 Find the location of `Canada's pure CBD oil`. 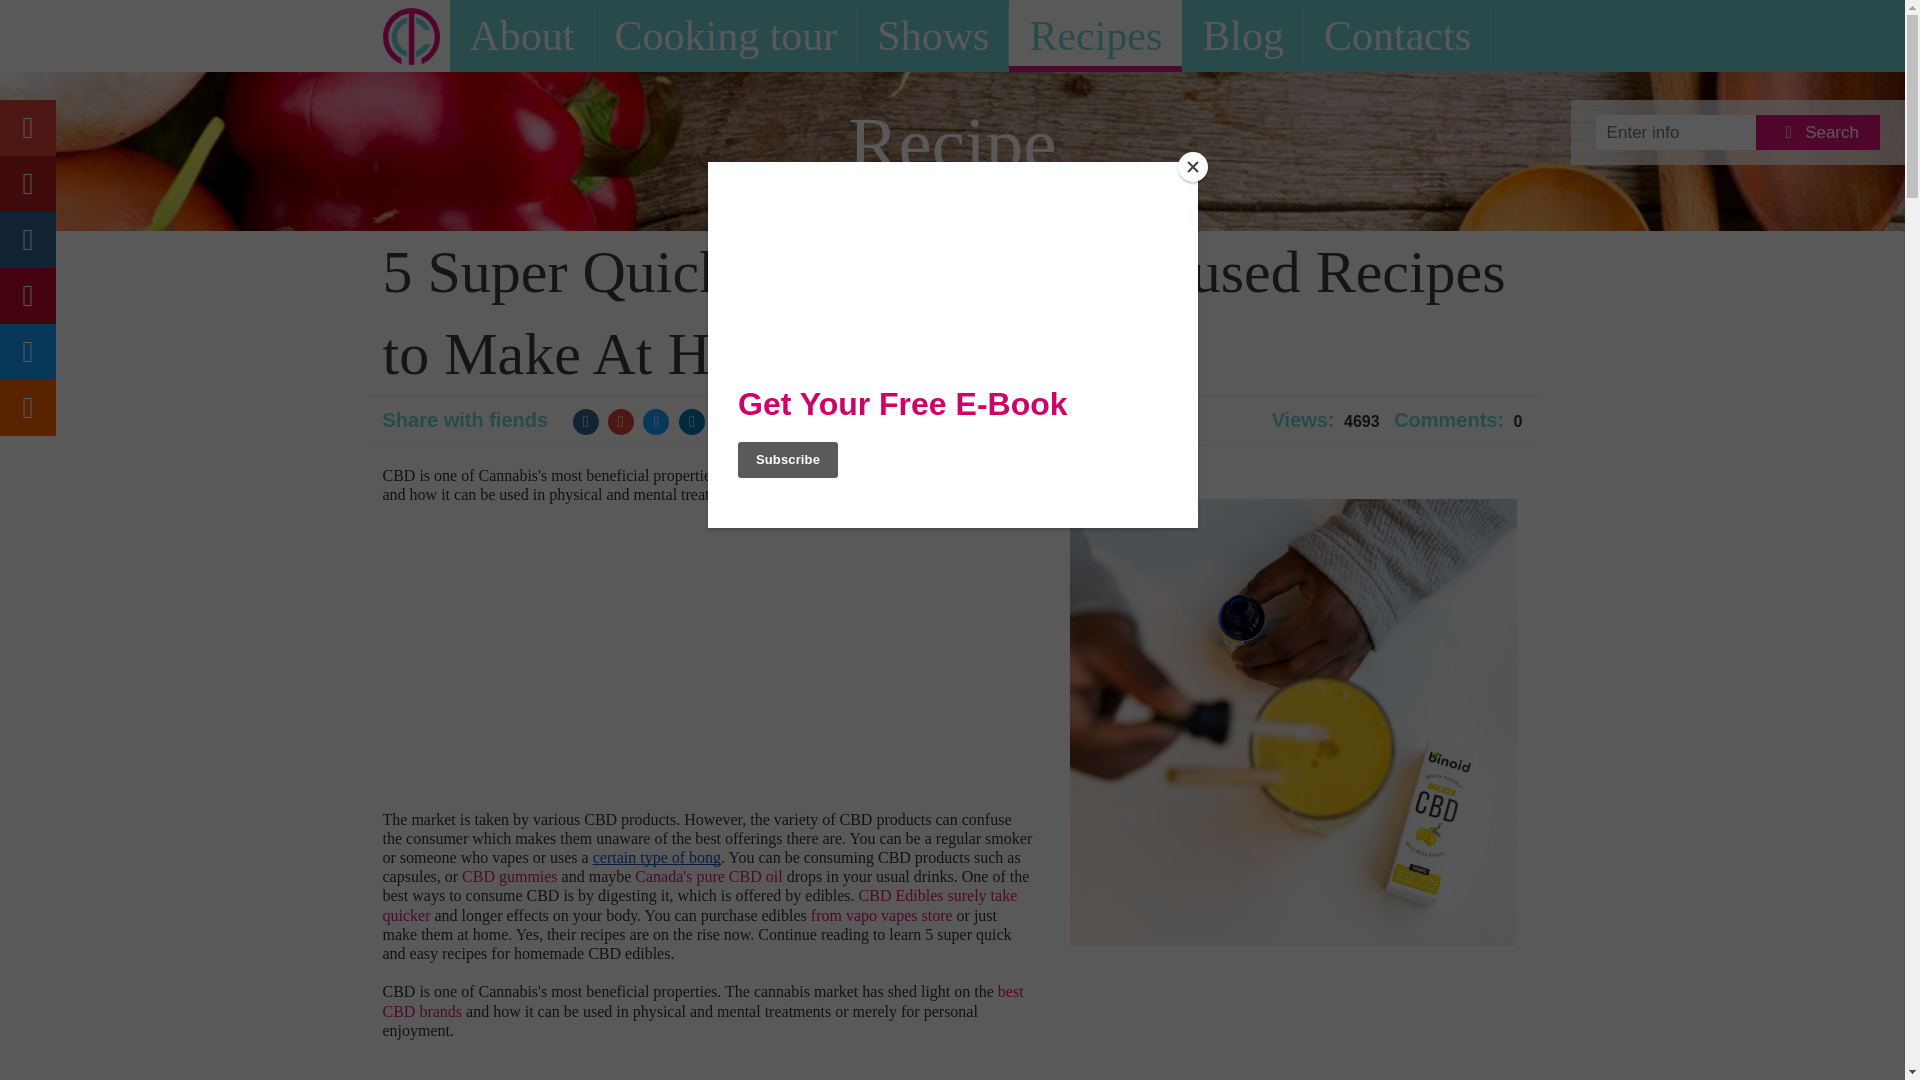

Canada's pure CBD oil is located at coordinates (708, 876).